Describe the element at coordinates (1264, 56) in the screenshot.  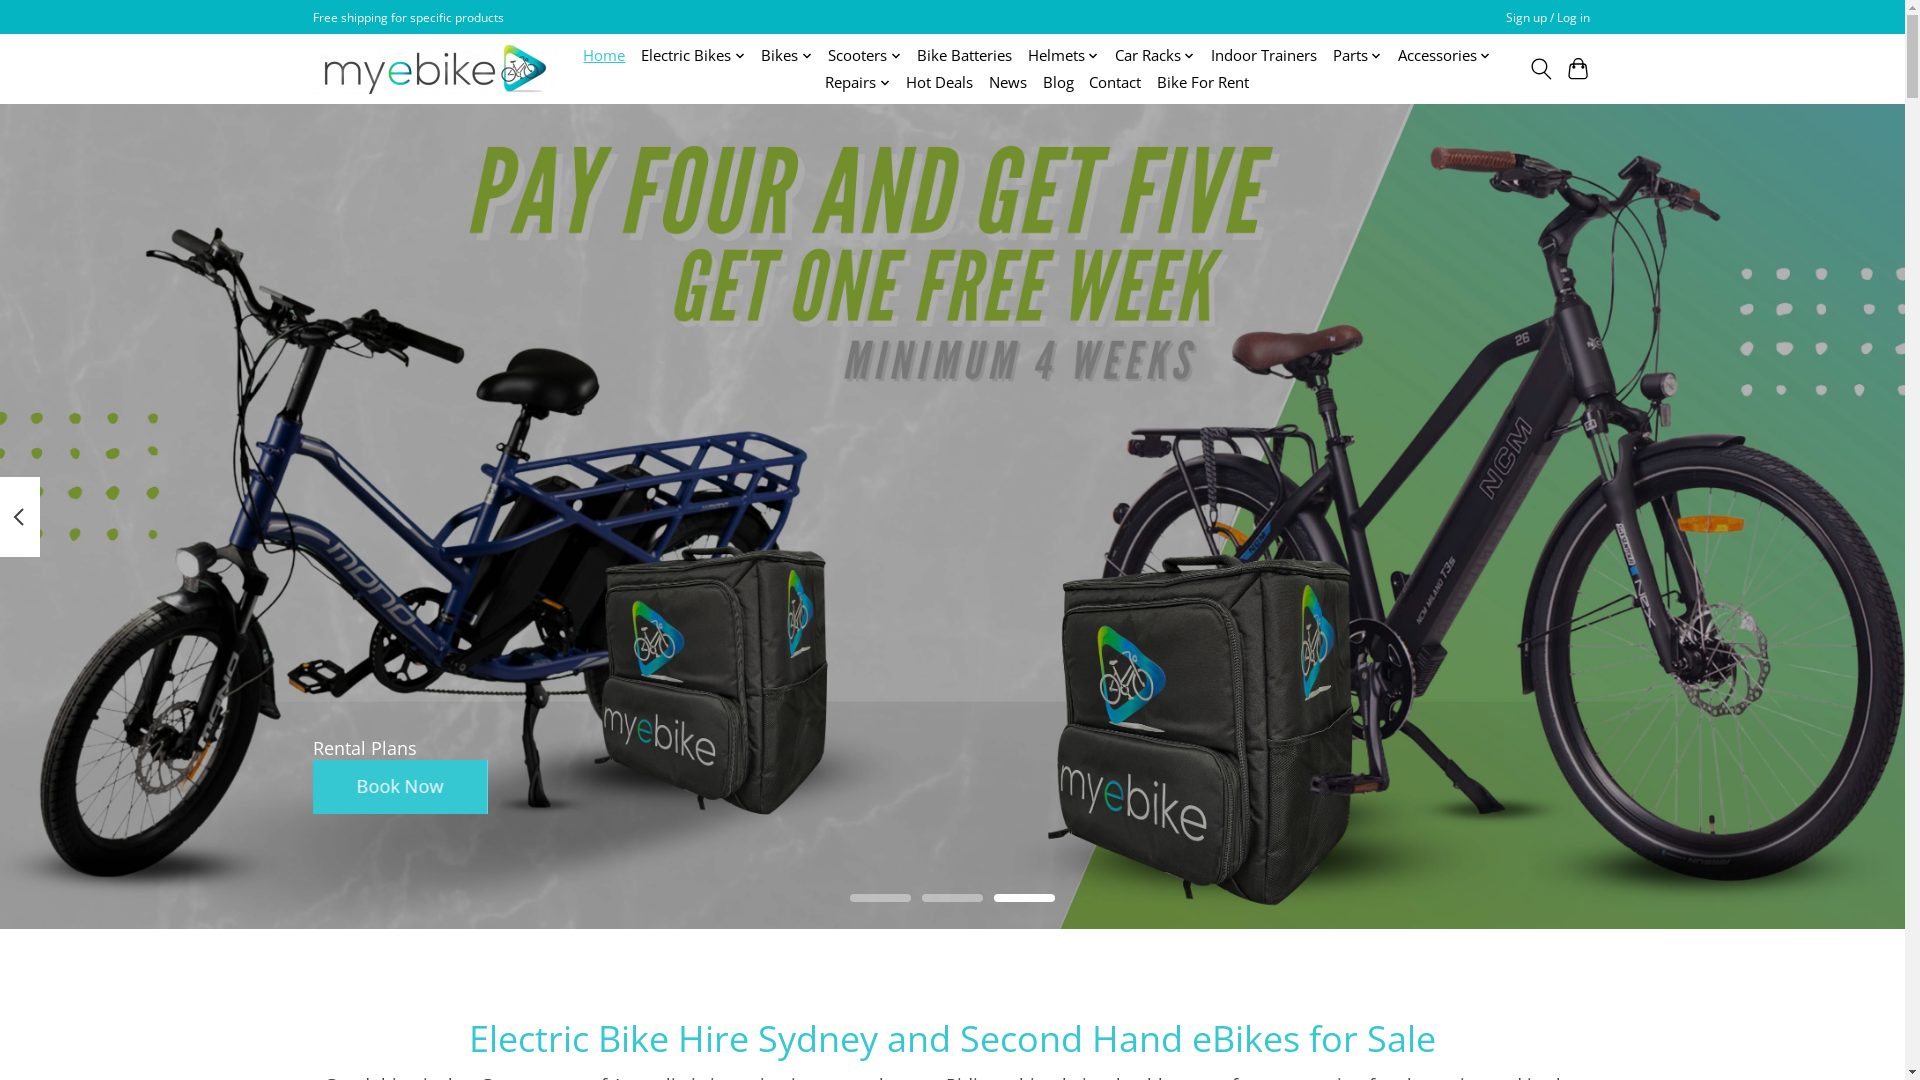
I see `Indoor Trainers` at that location.